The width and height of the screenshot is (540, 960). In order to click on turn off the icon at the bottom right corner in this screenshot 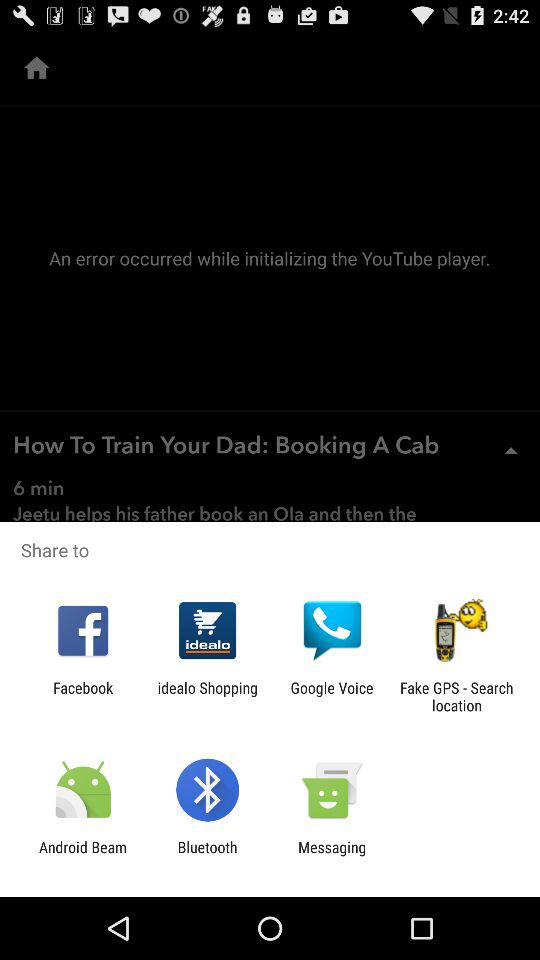, I will do `click(456, 696)`.